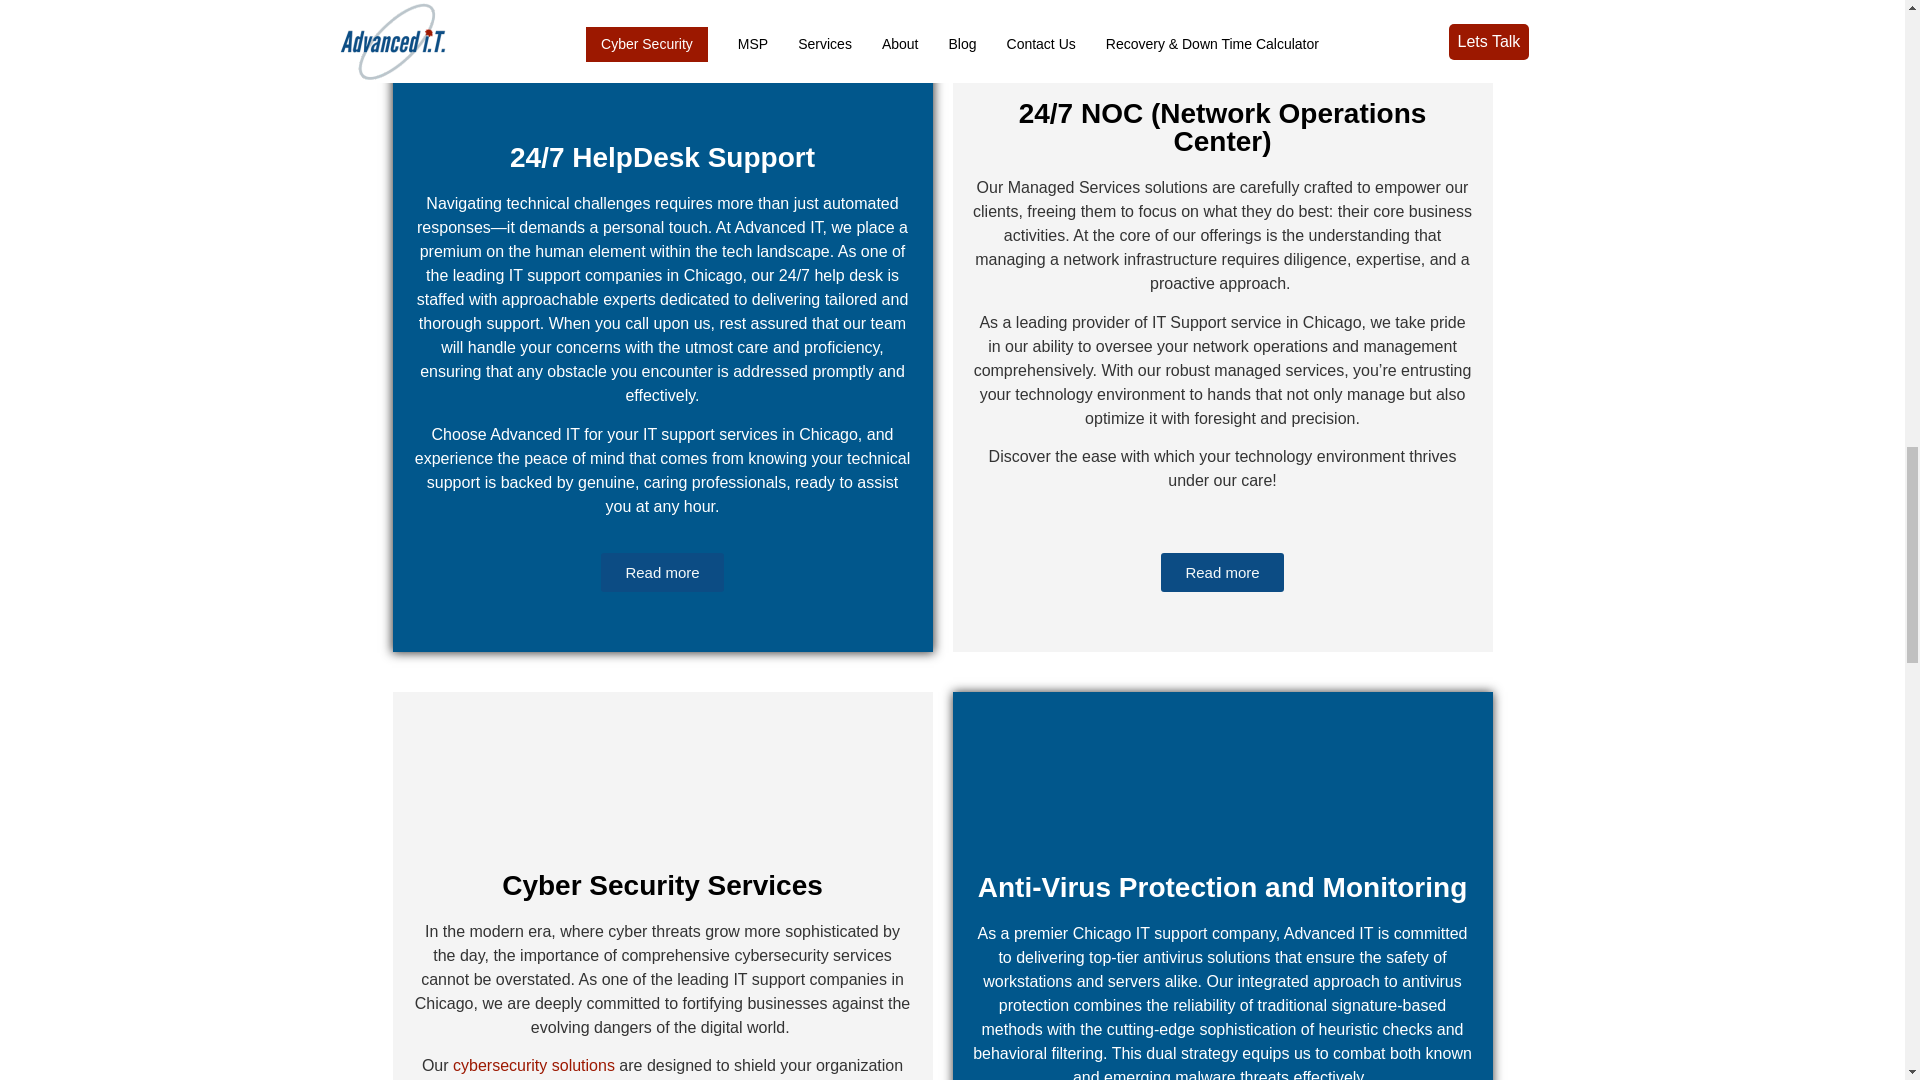  I want to click on Read more, so click(662, 572).